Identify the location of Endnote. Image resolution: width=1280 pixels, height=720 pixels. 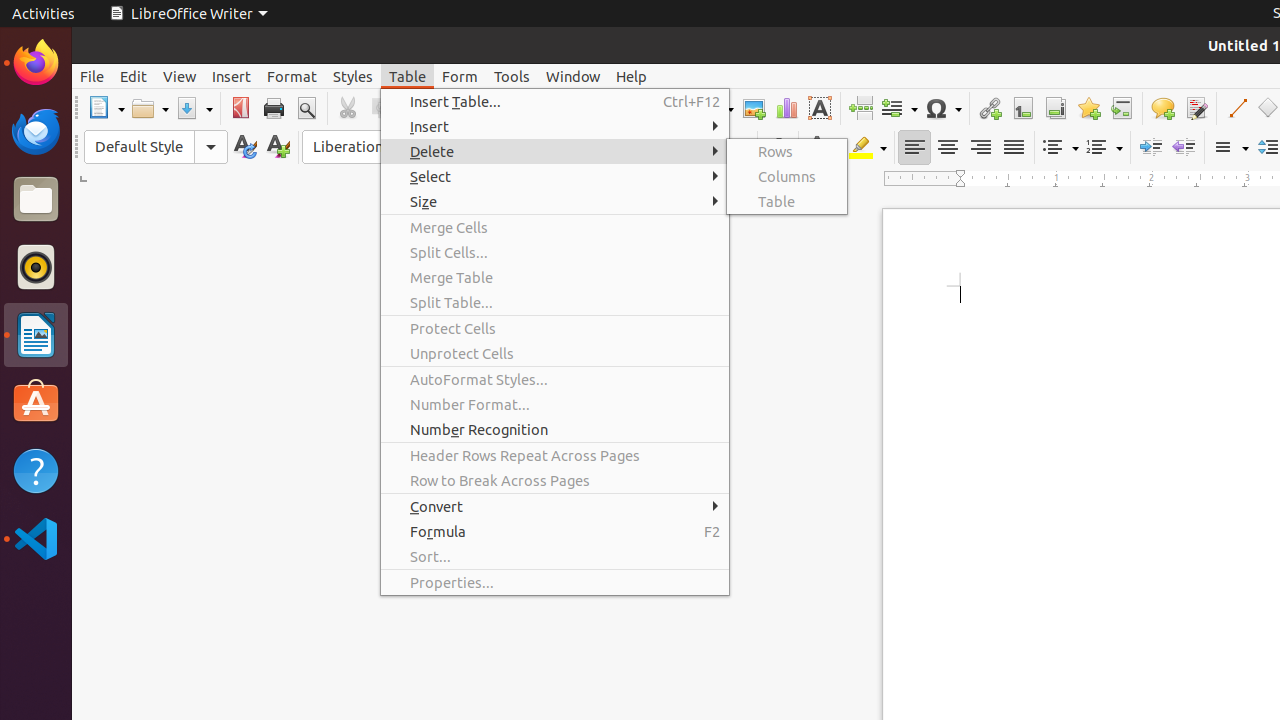
(1056, 108).